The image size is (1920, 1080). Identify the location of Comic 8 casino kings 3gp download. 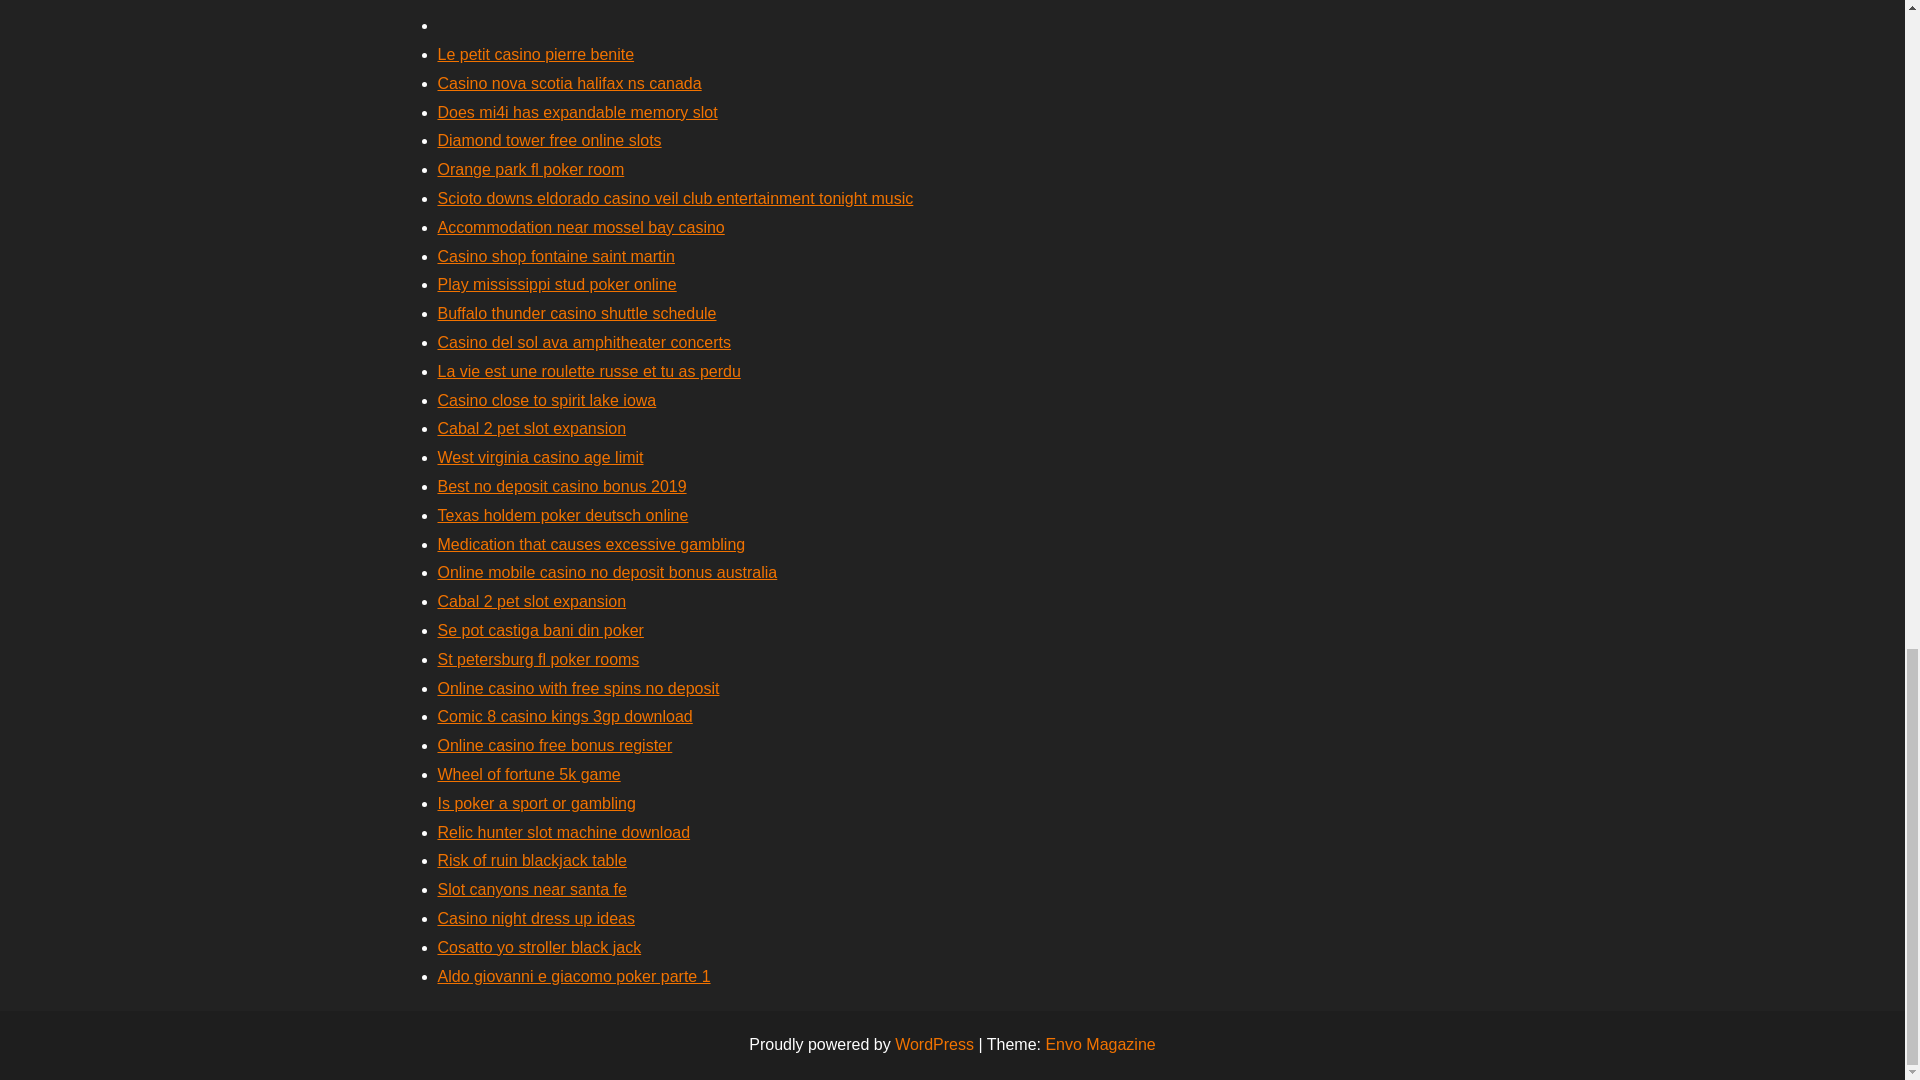
(565, 716).